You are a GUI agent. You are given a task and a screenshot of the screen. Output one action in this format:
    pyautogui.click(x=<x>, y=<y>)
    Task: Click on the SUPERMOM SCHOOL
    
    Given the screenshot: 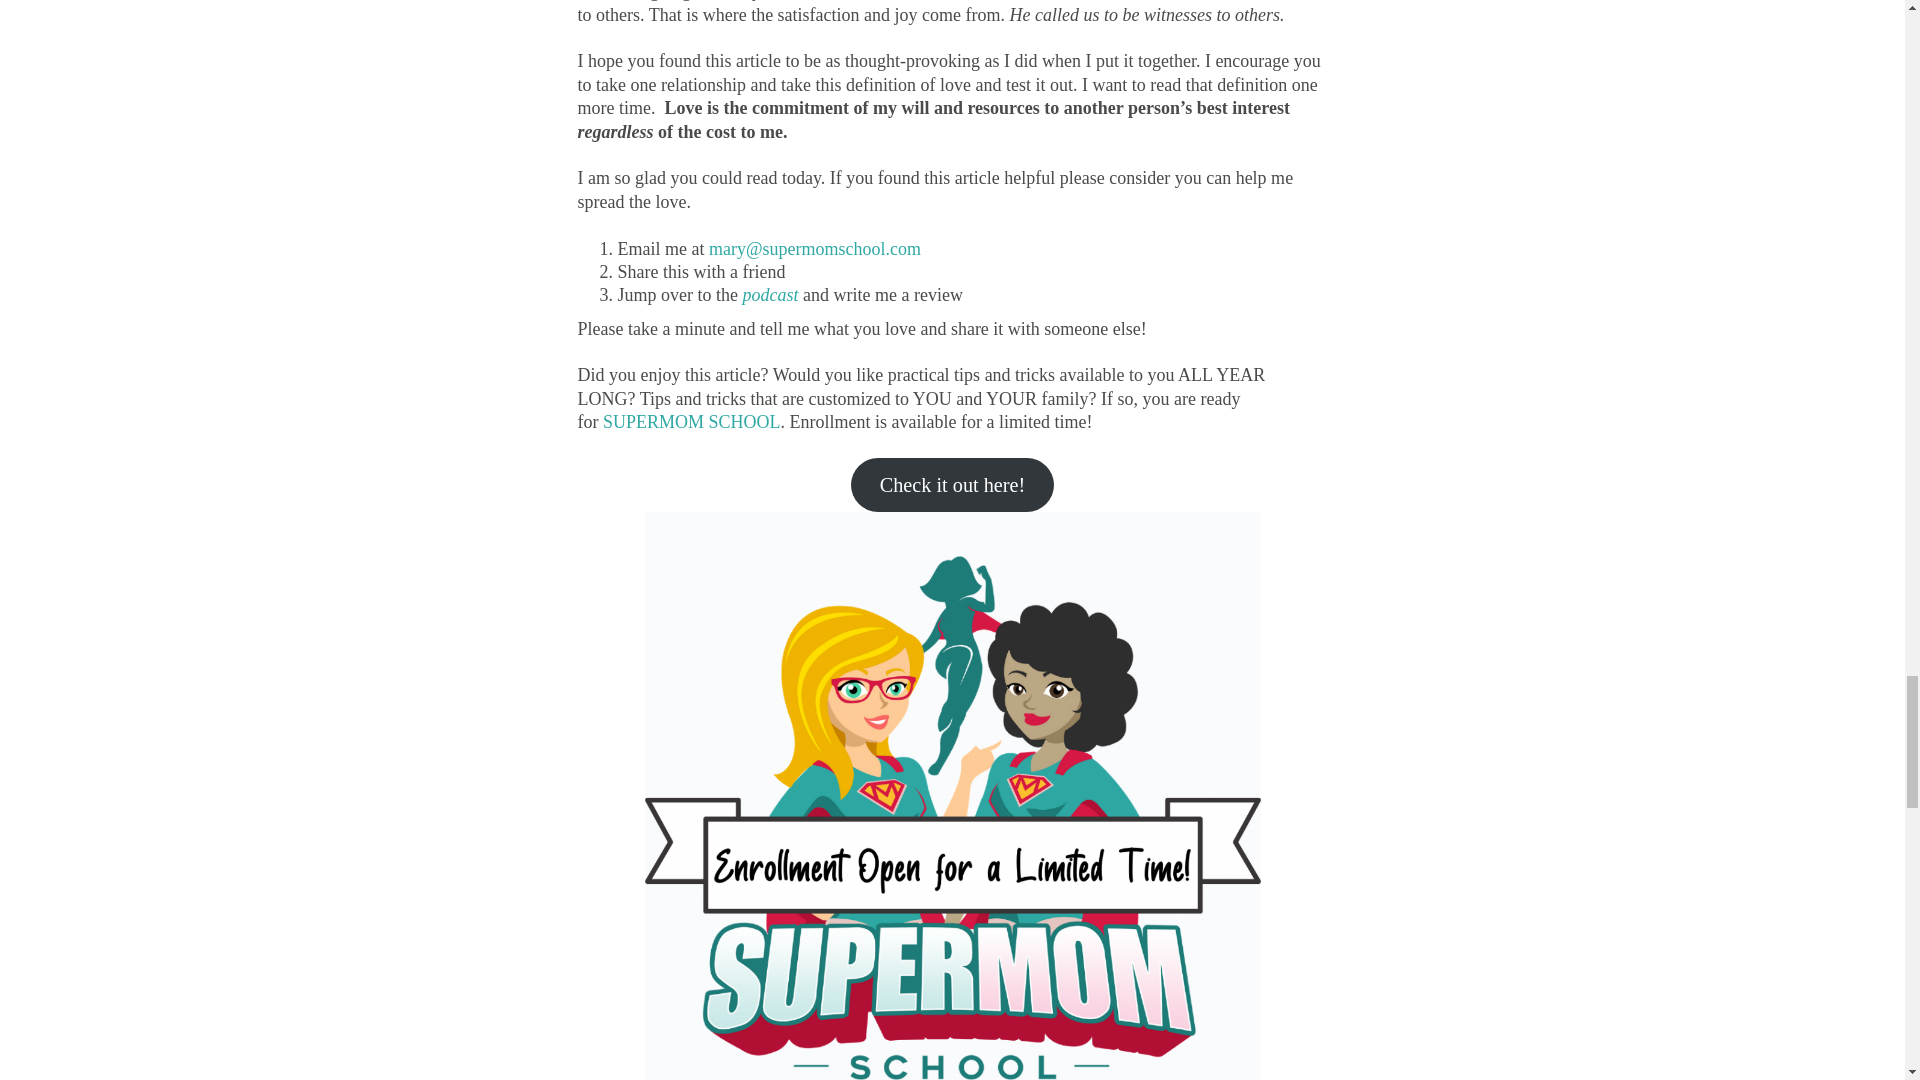 What is the action you would take?
    pyautogui.click(x=692, y=422)
    